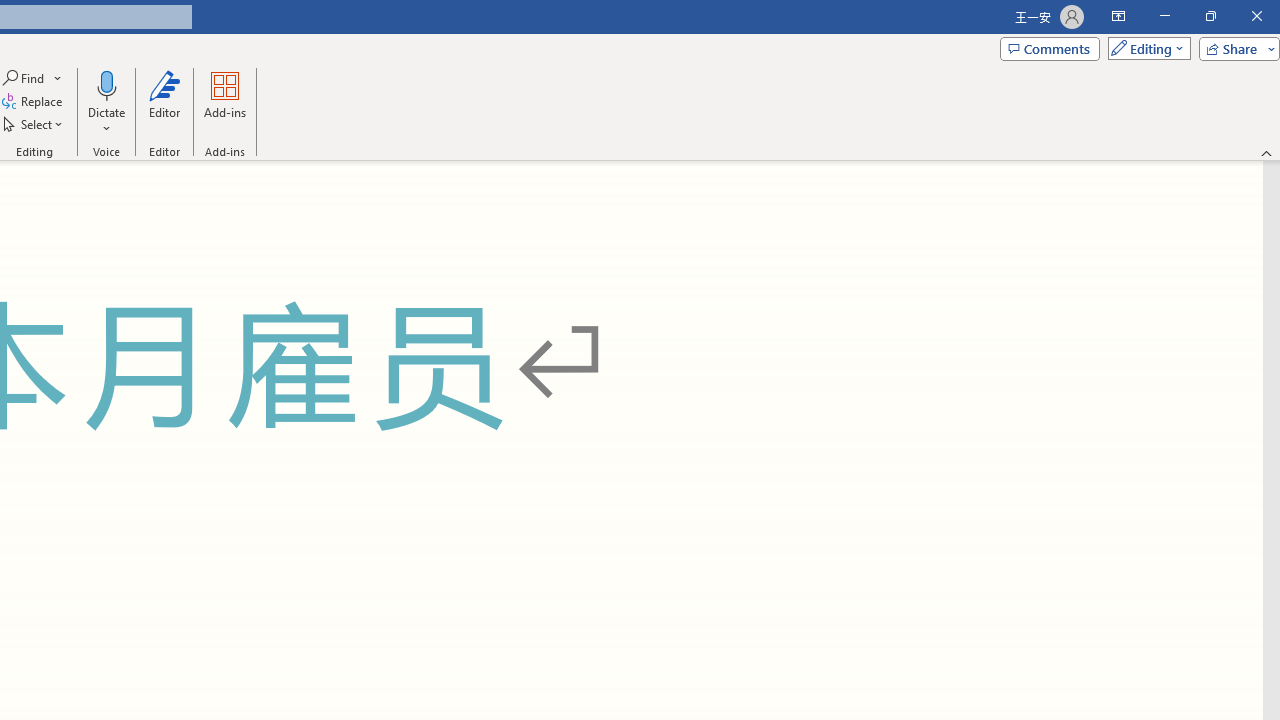  What do you see at coordinates (1049, 48) in the screenshot?
I see `Comments` at bounding box center [1049, 48].